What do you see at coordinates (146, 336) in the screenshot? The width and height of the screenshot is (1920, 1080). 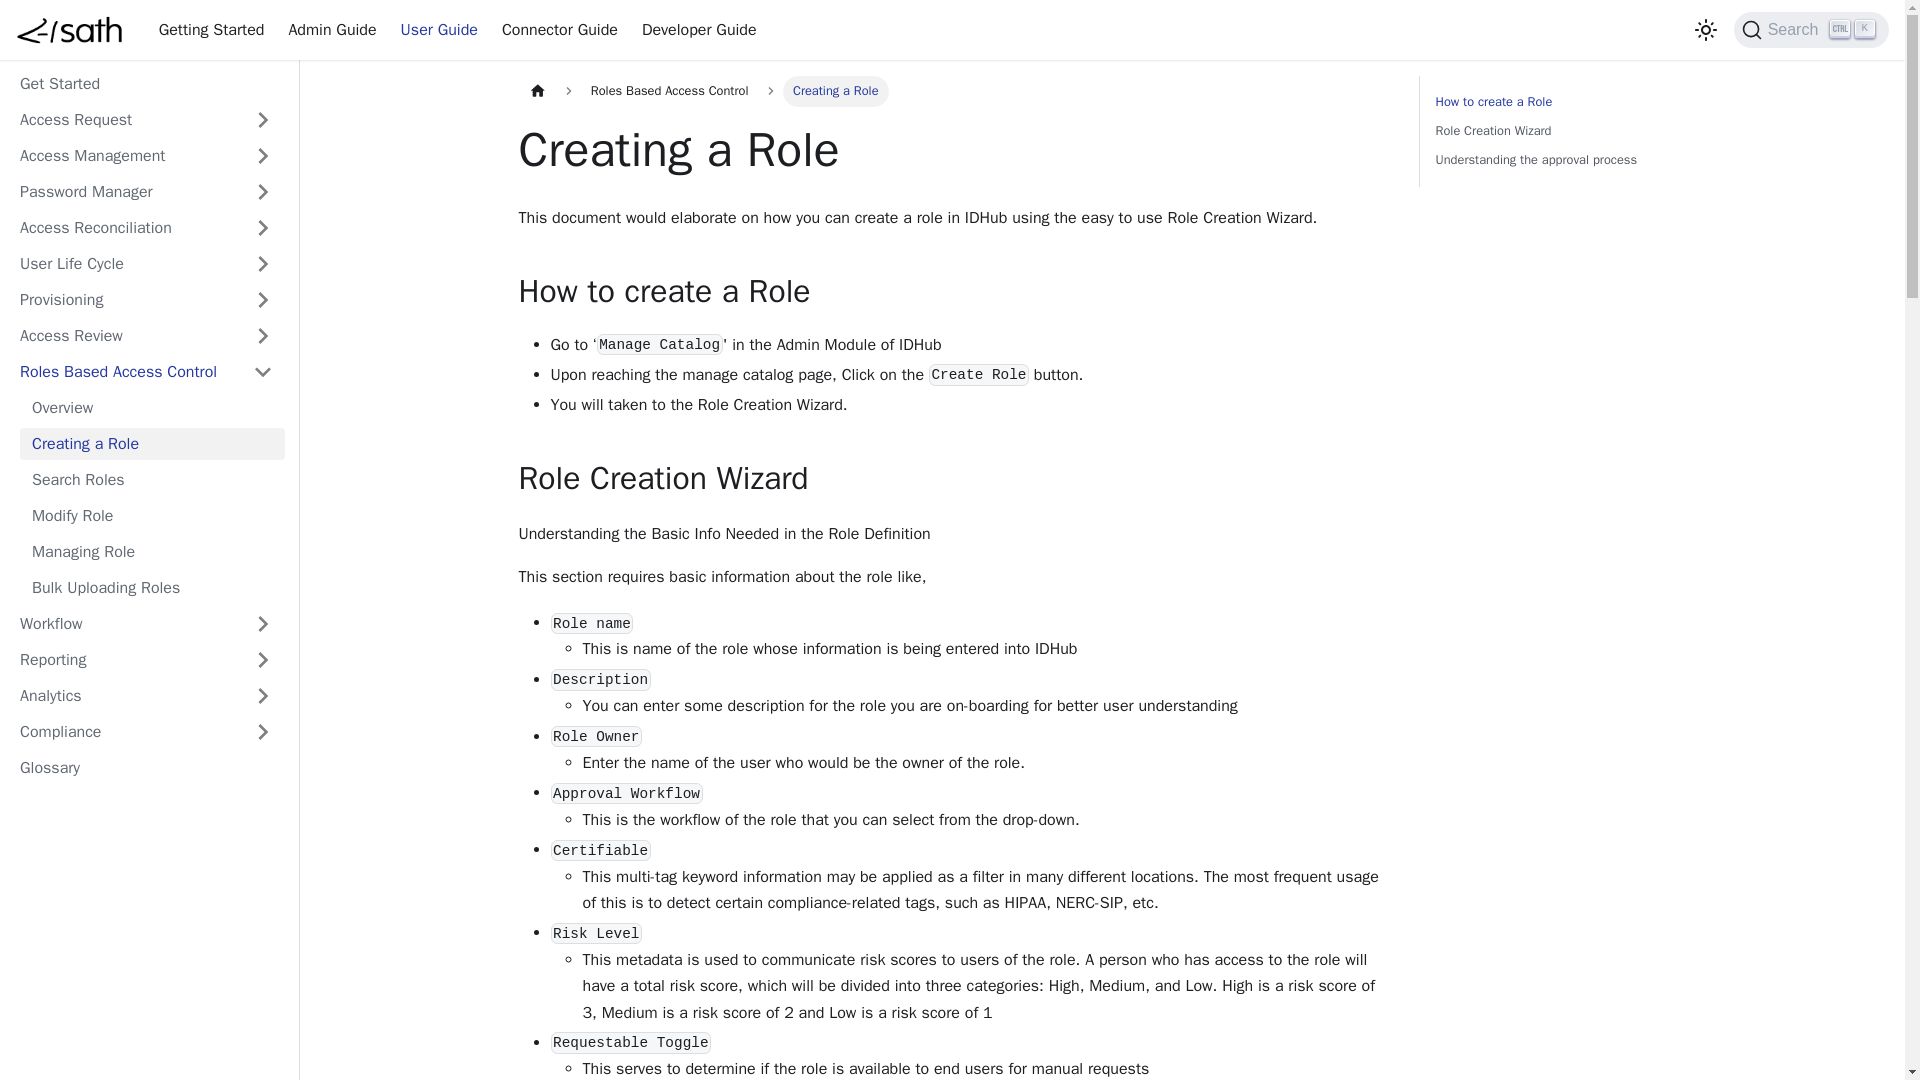 I see `Access Review` at bounding box center [146, 336].